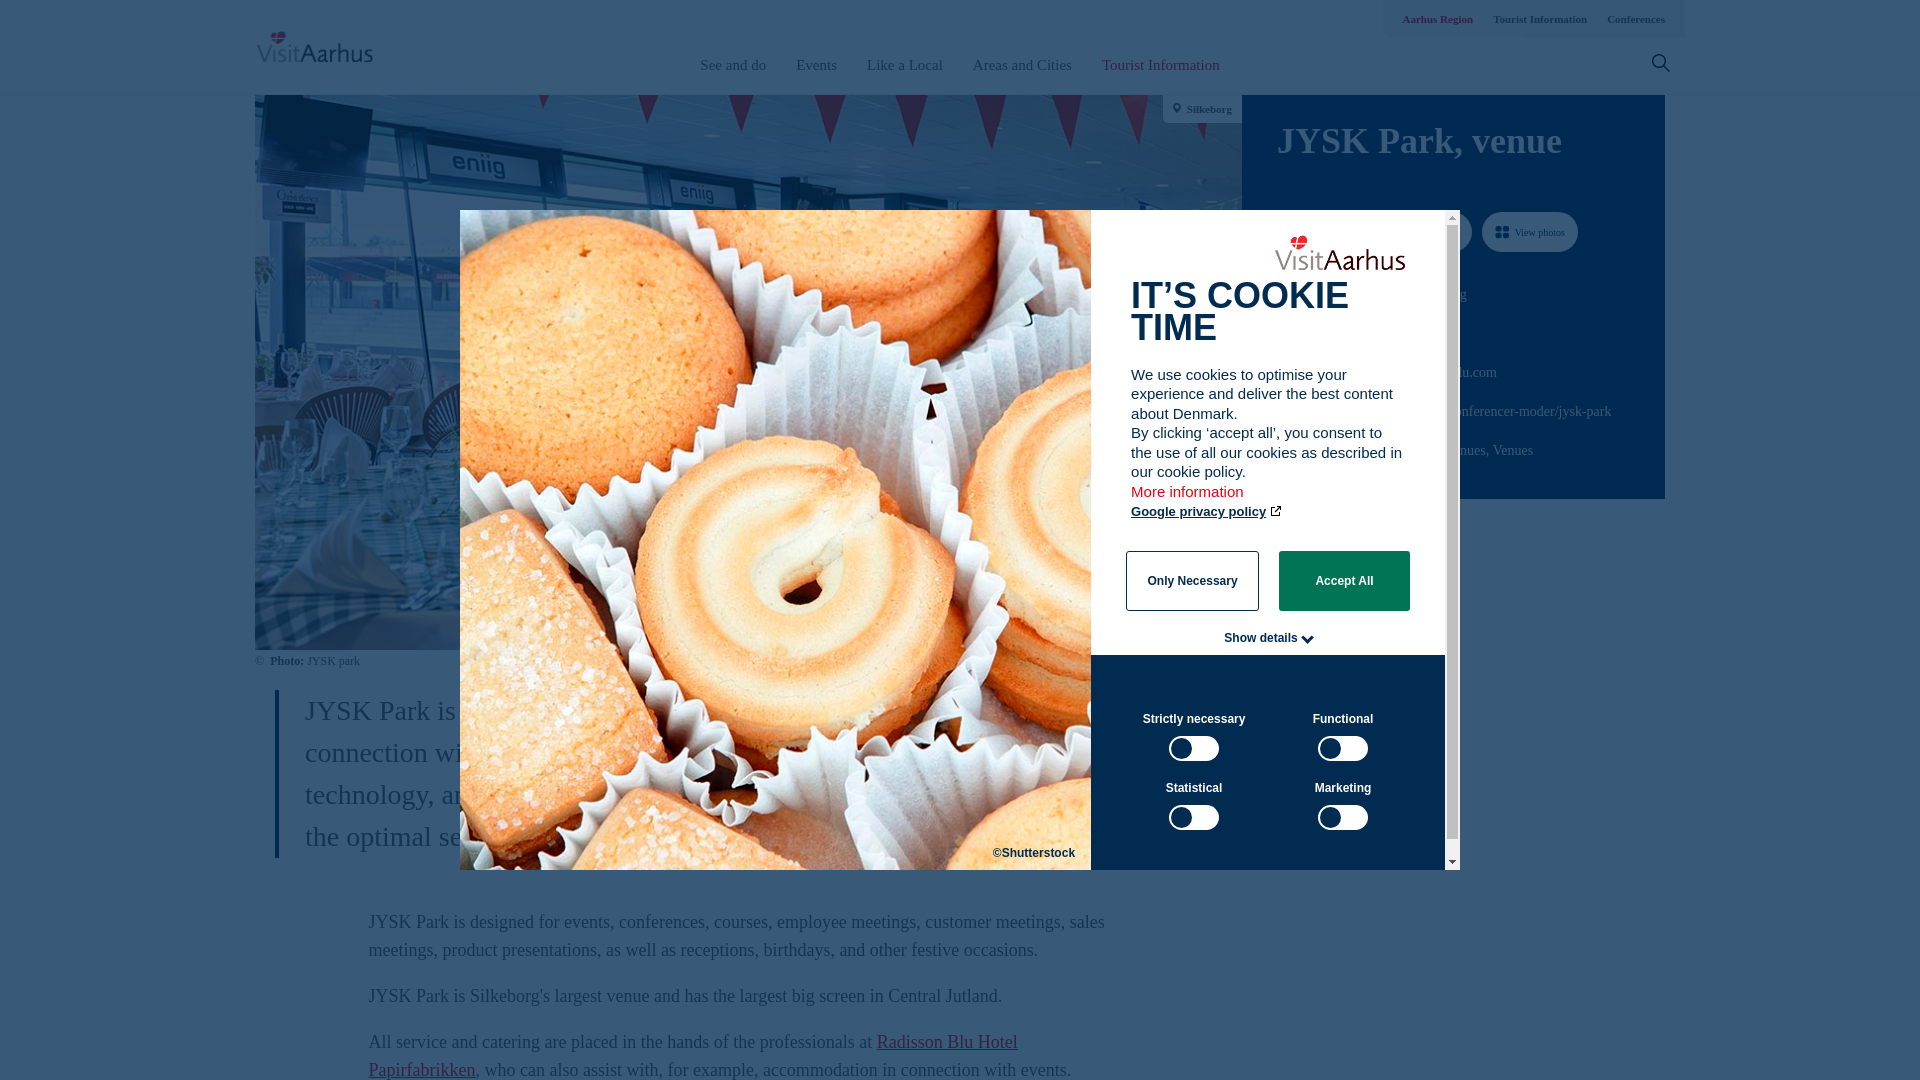 The image size is (1920, 1080). Describe the element at coordinates (1283, 408) in the screenshot. I see `Path` at that location.